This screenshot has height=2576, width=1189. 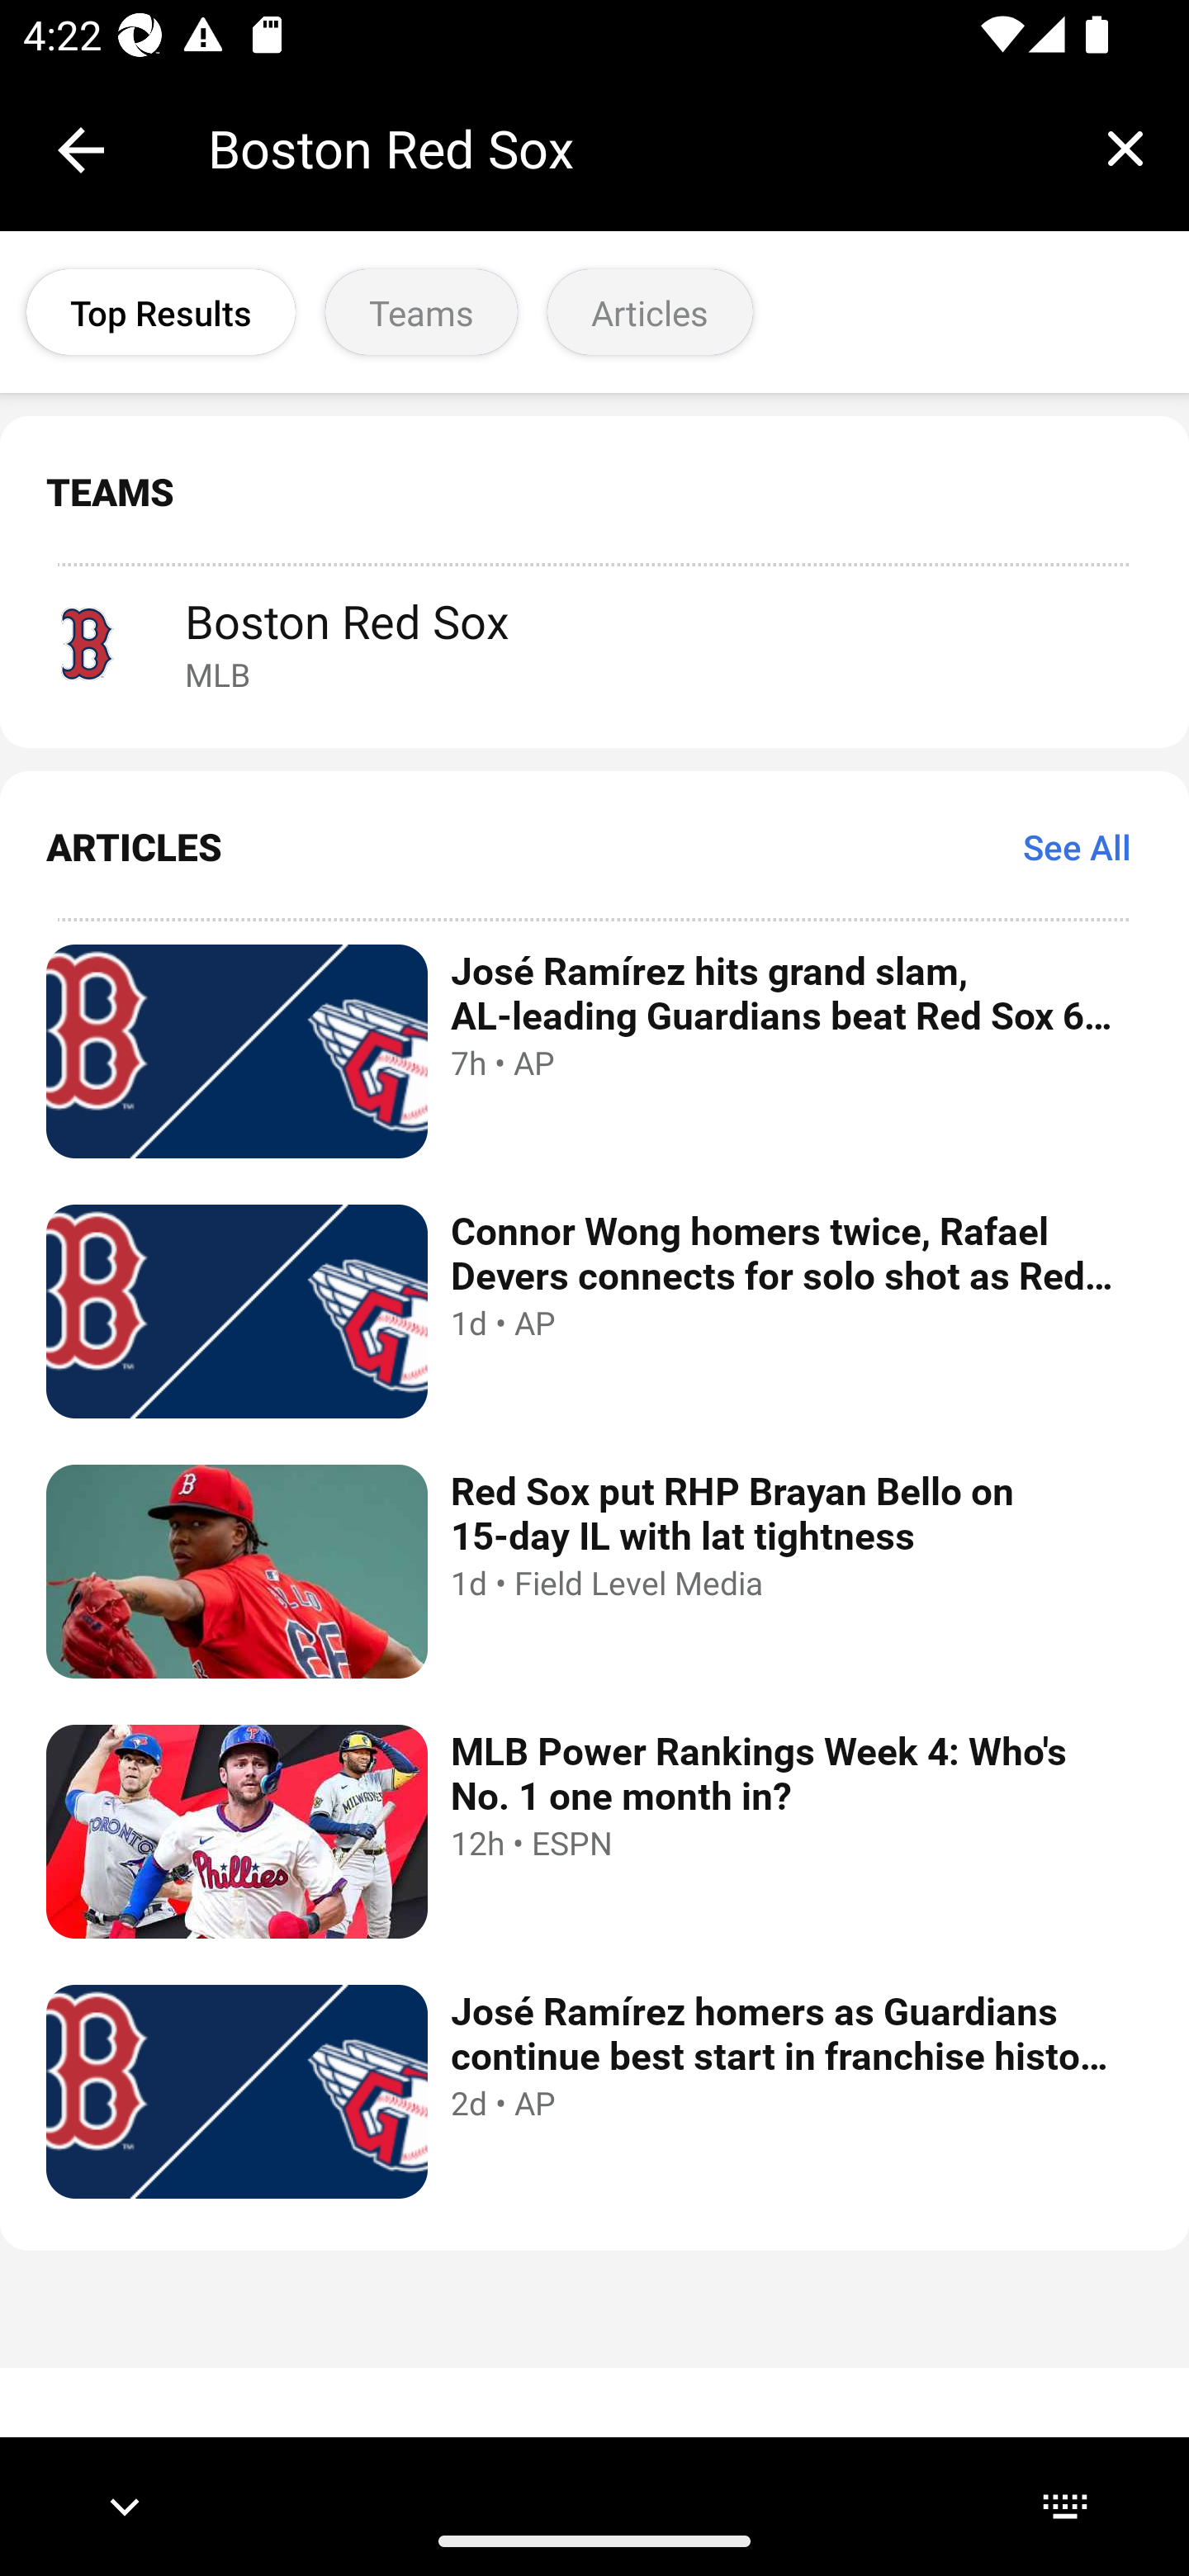 I want to click on Boston Red Sox : MLB Boston Red Sox MLB, so click(x=594, y=642).